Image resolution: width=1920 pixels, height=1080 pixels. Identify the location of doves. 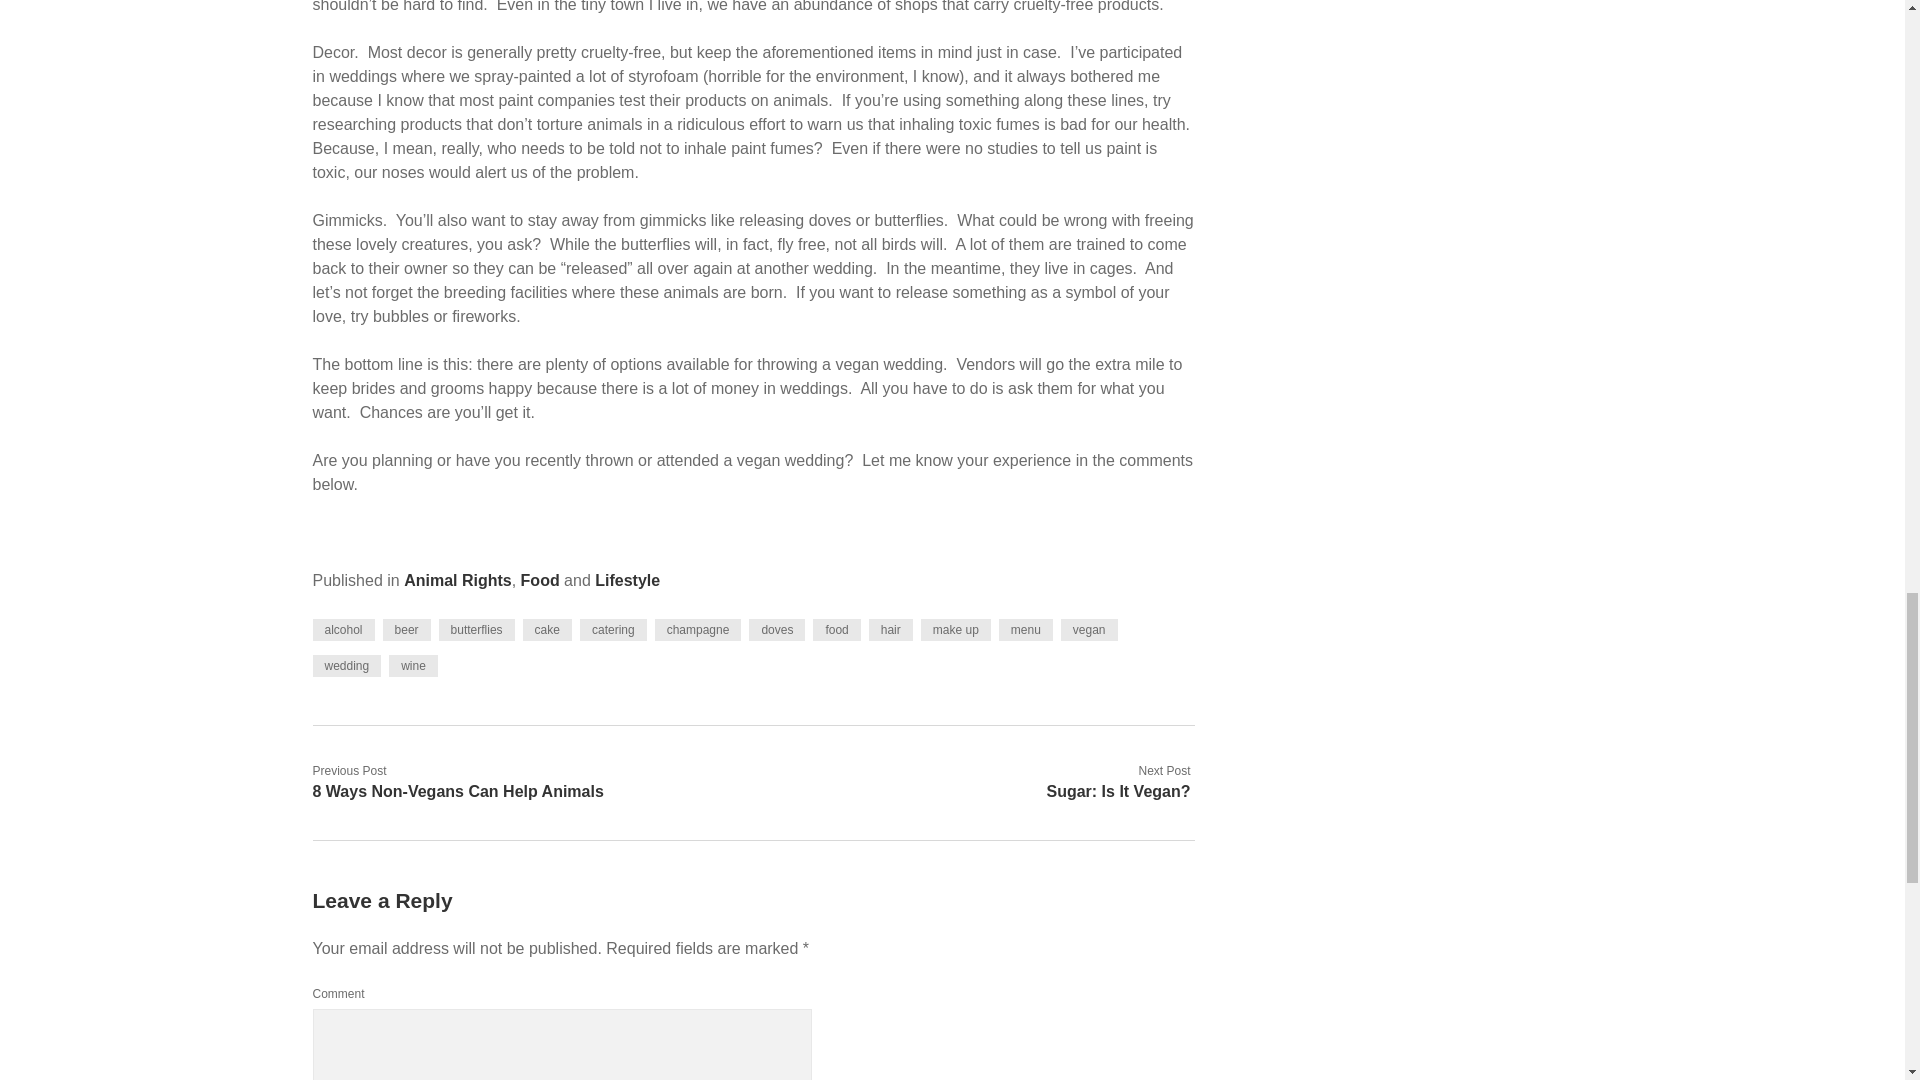
(776, 630).